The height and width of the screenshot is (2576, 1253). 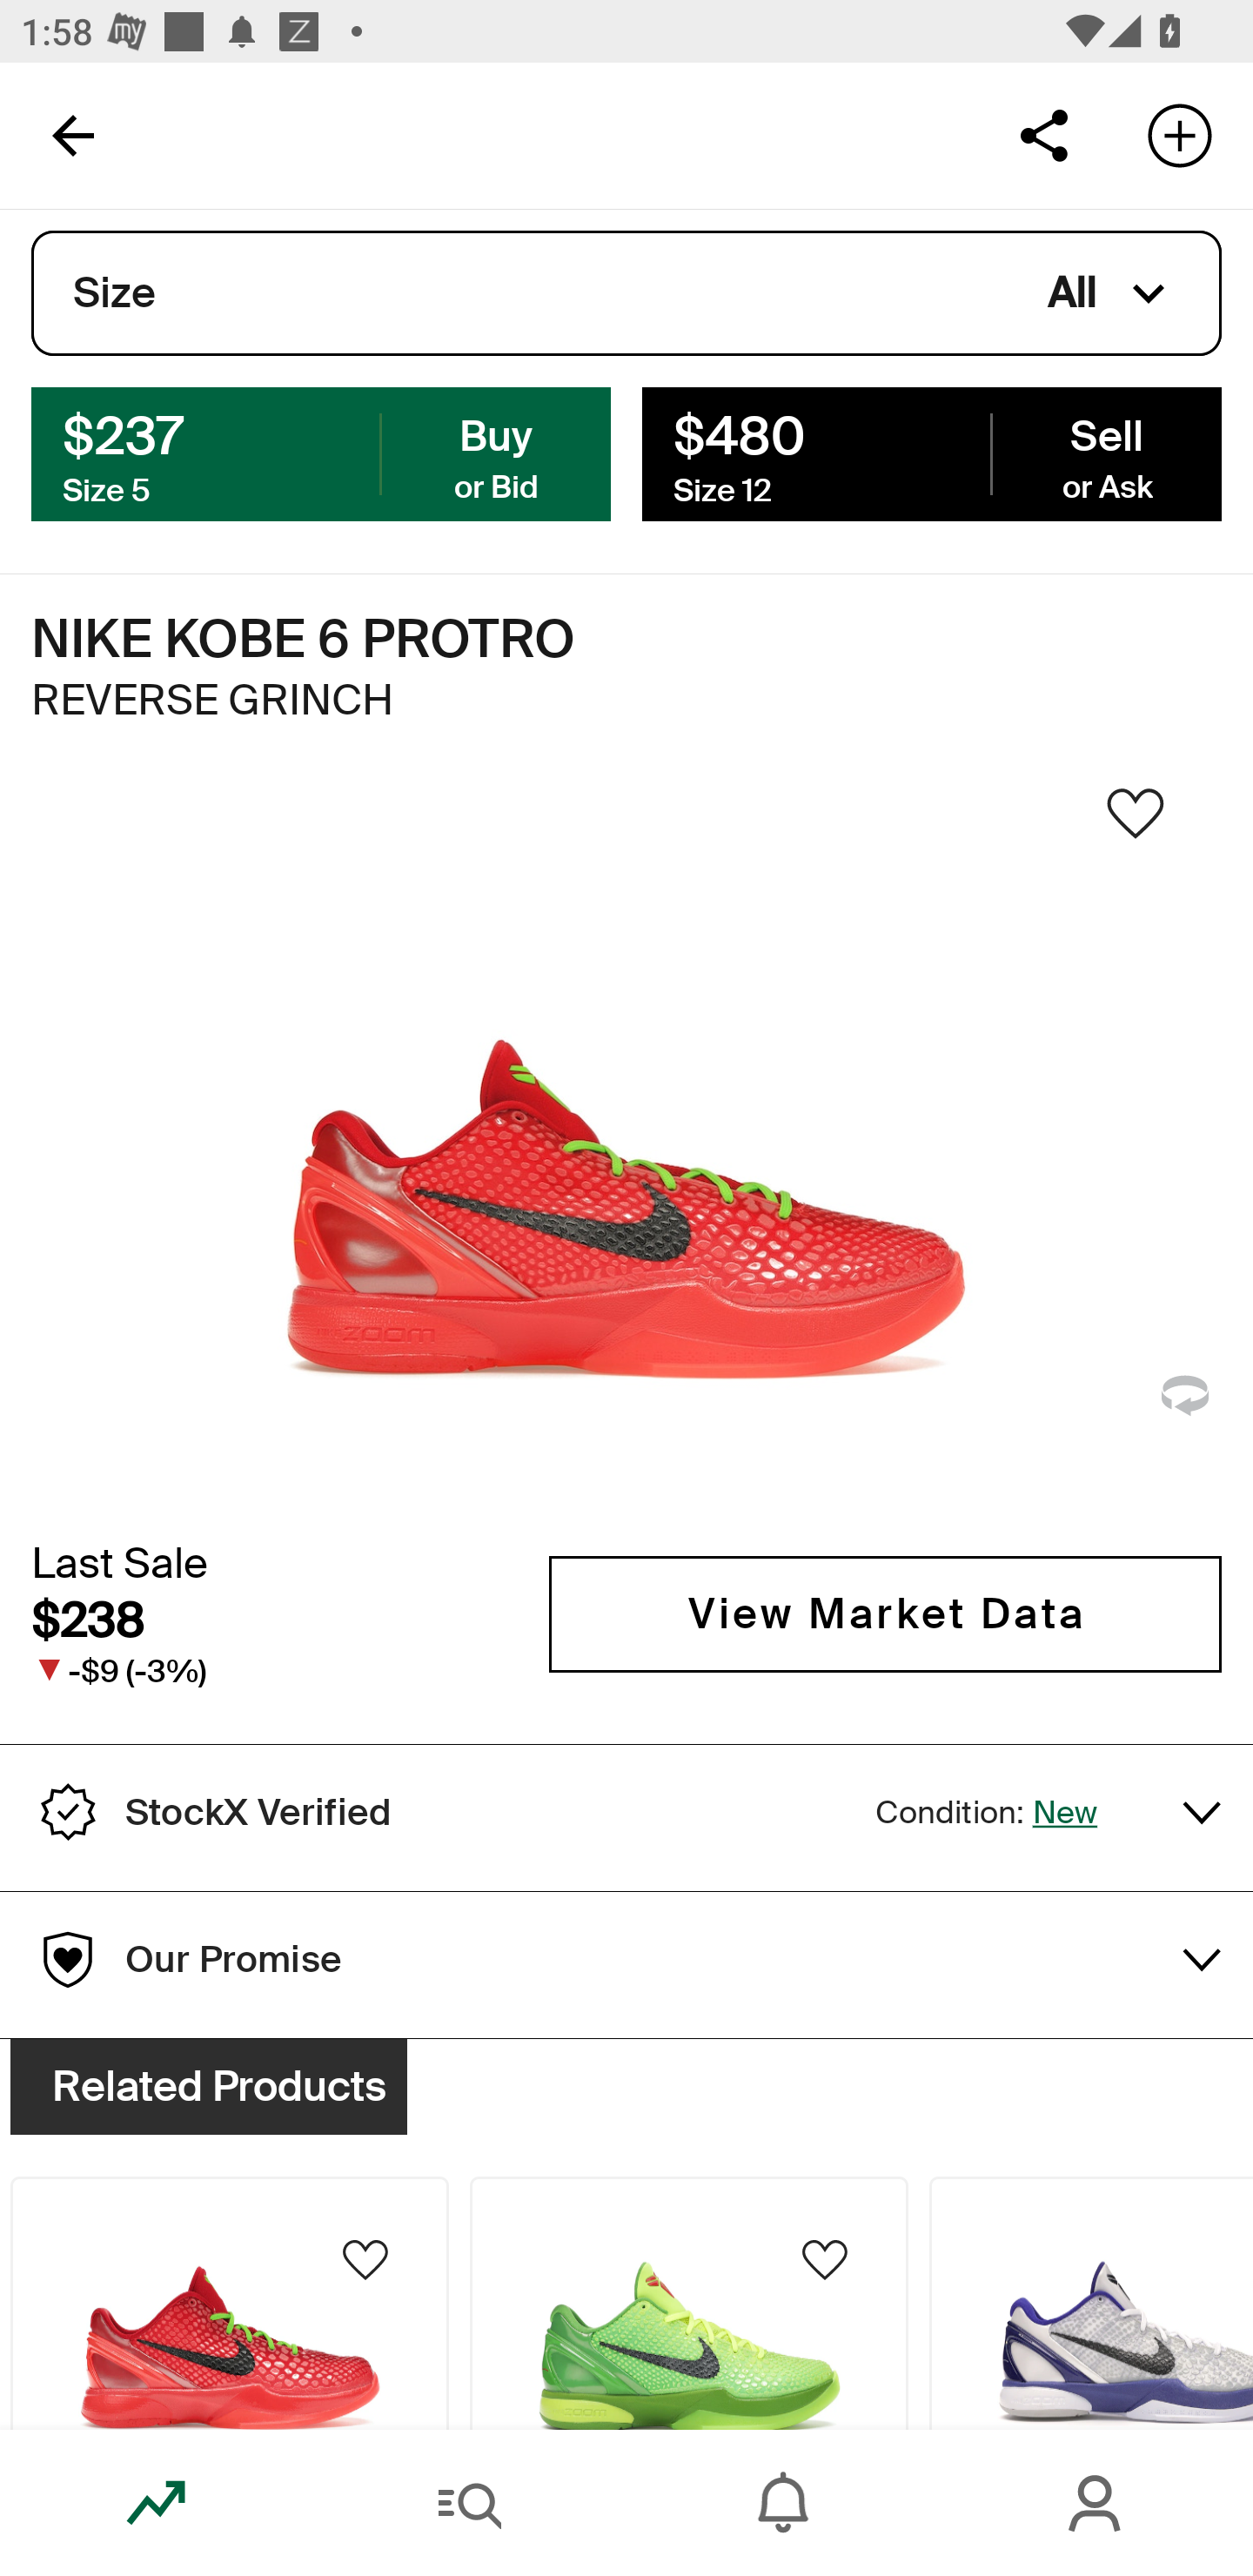 What do you see at coordinates (783, 2503) in the screenshot?
I see `Inbox` at bounding box center [783, 2503].